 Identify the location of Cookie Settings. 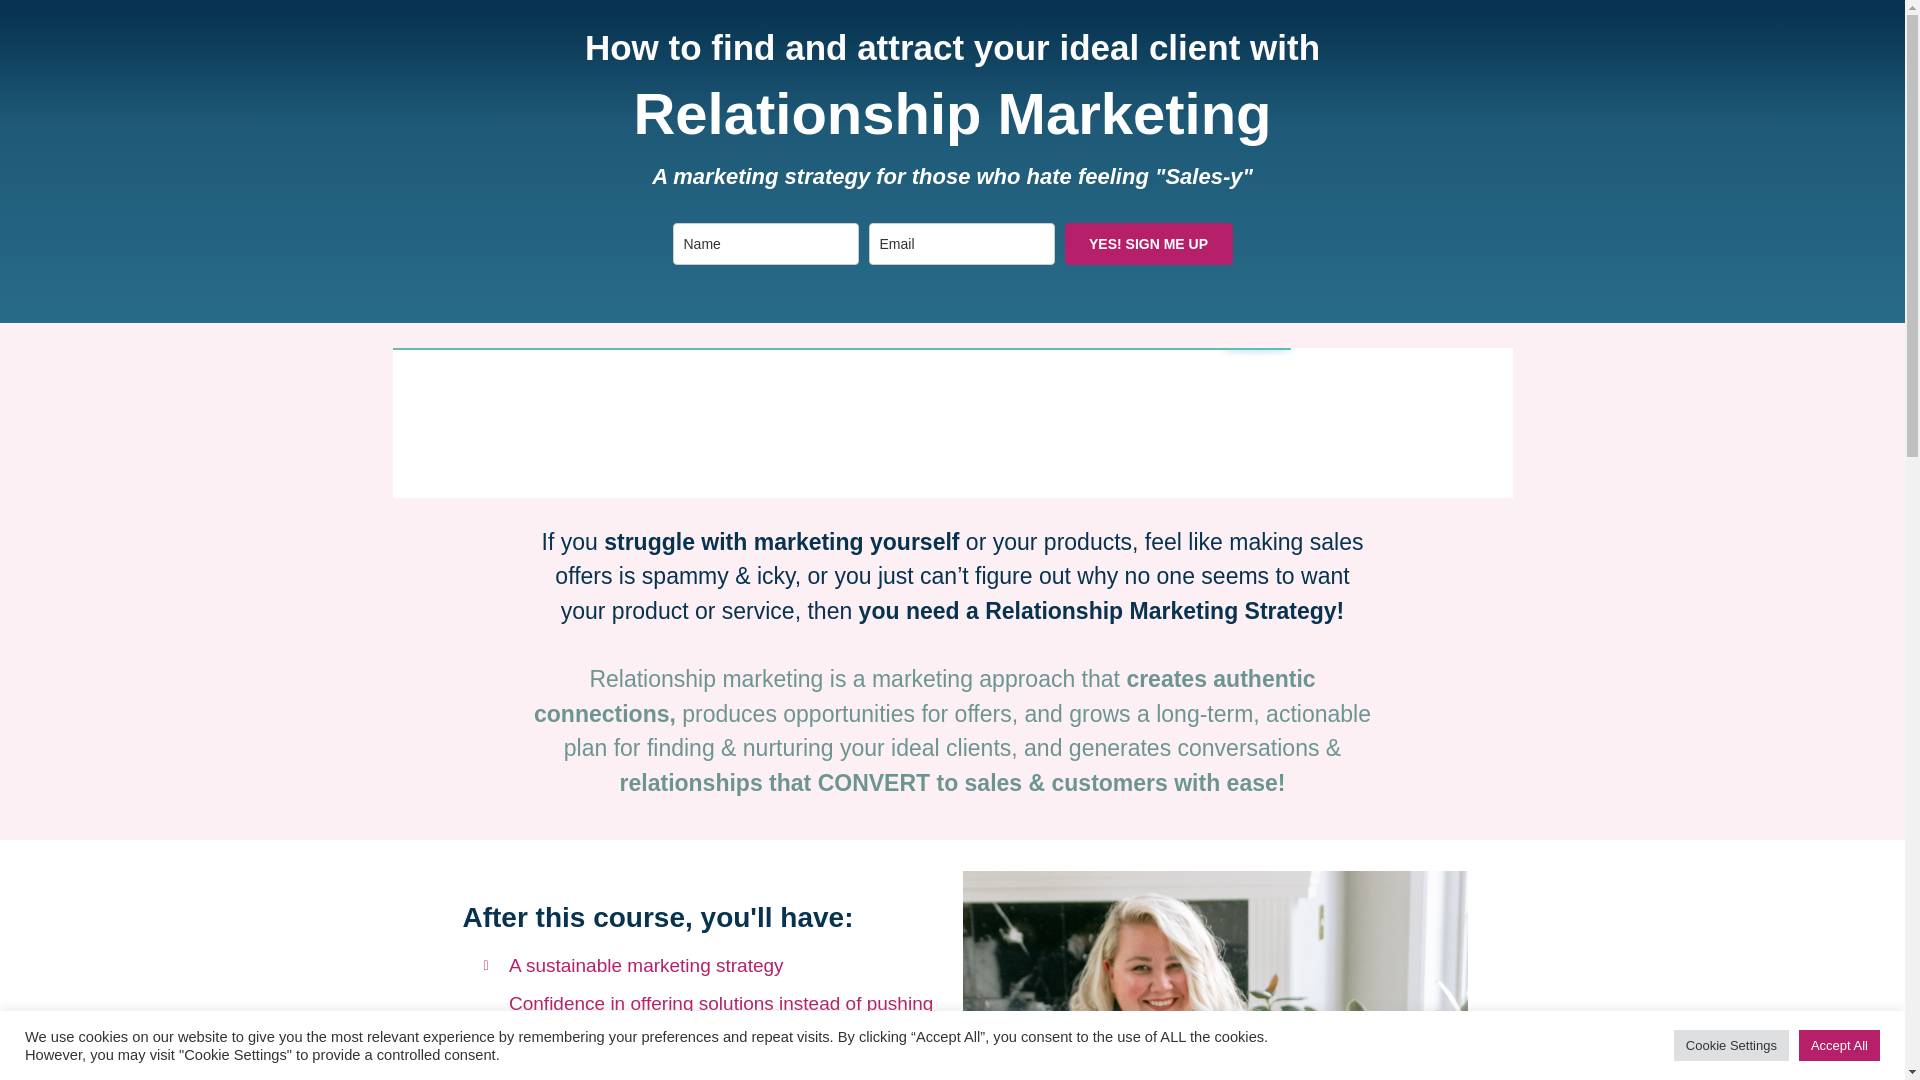
(1732, 1045).